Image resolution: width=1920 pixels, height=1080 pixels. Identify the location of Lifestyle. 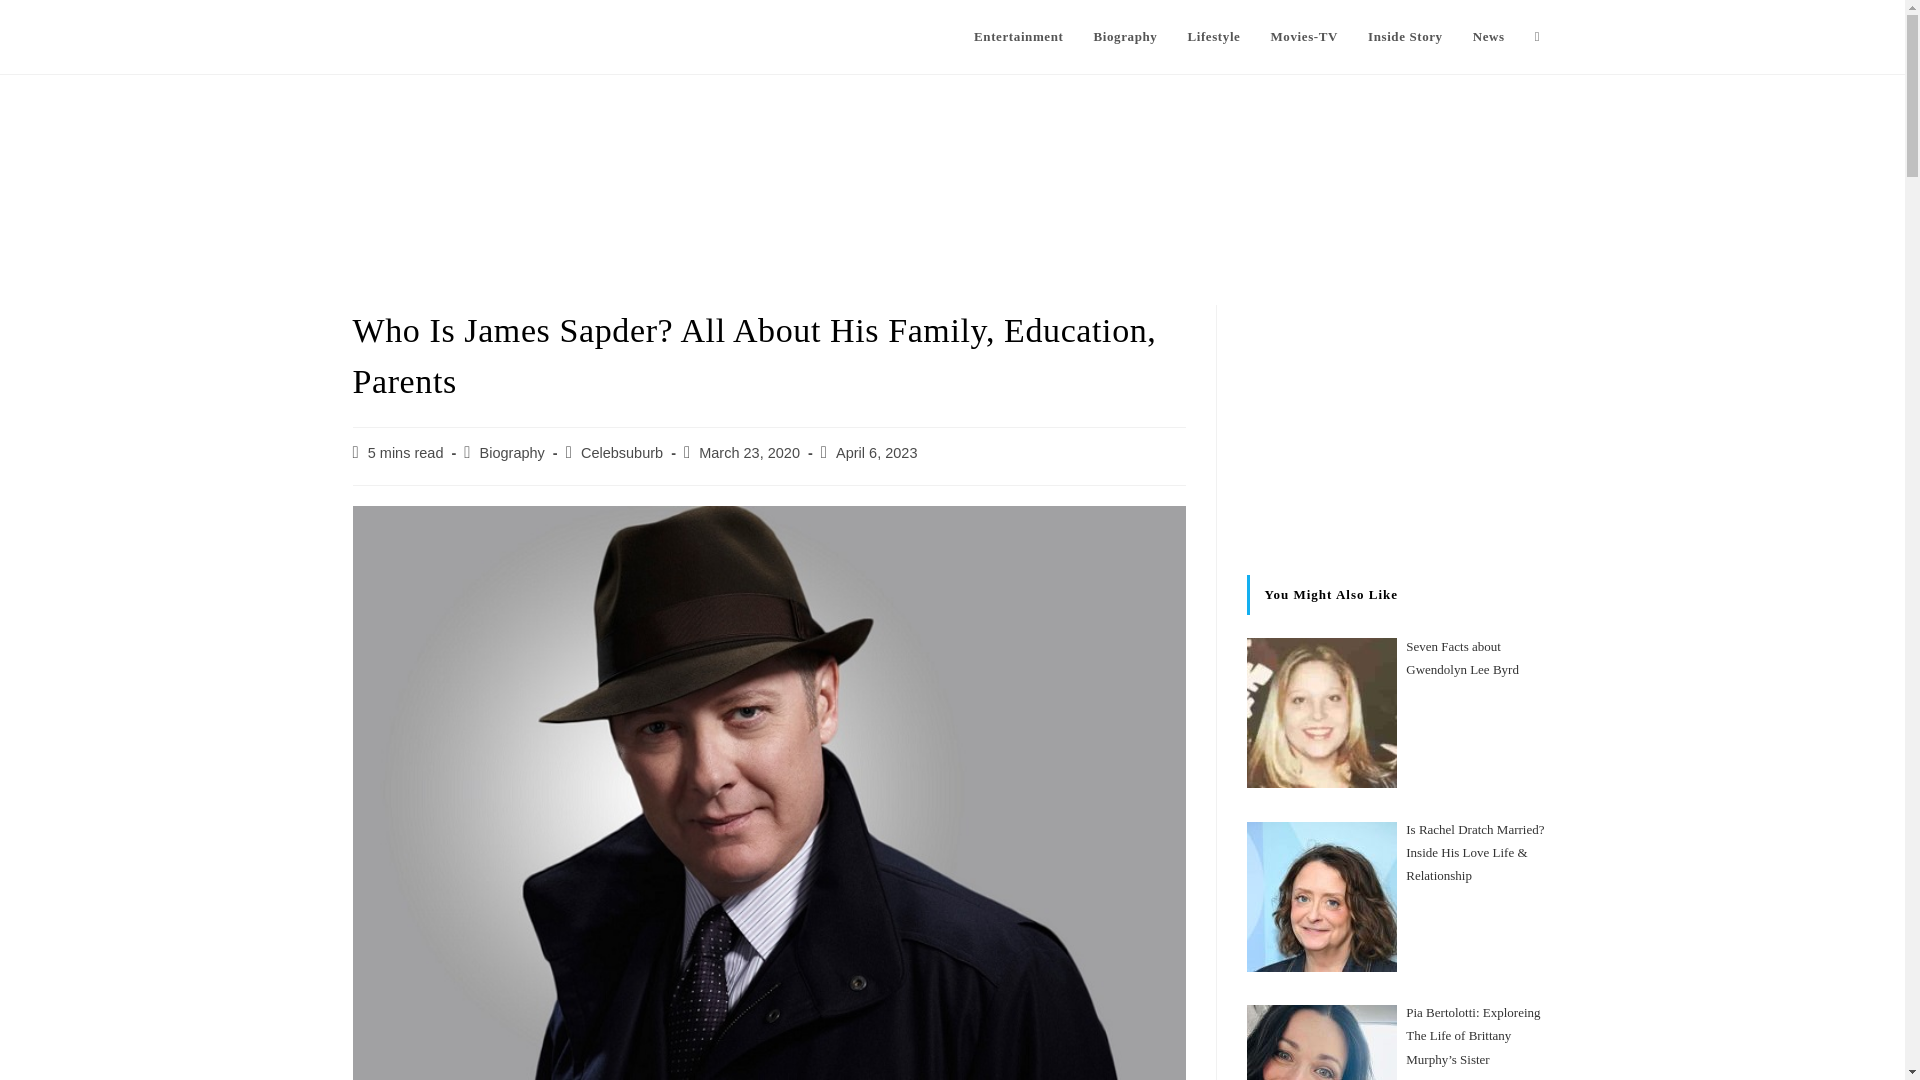
(1213, 37).